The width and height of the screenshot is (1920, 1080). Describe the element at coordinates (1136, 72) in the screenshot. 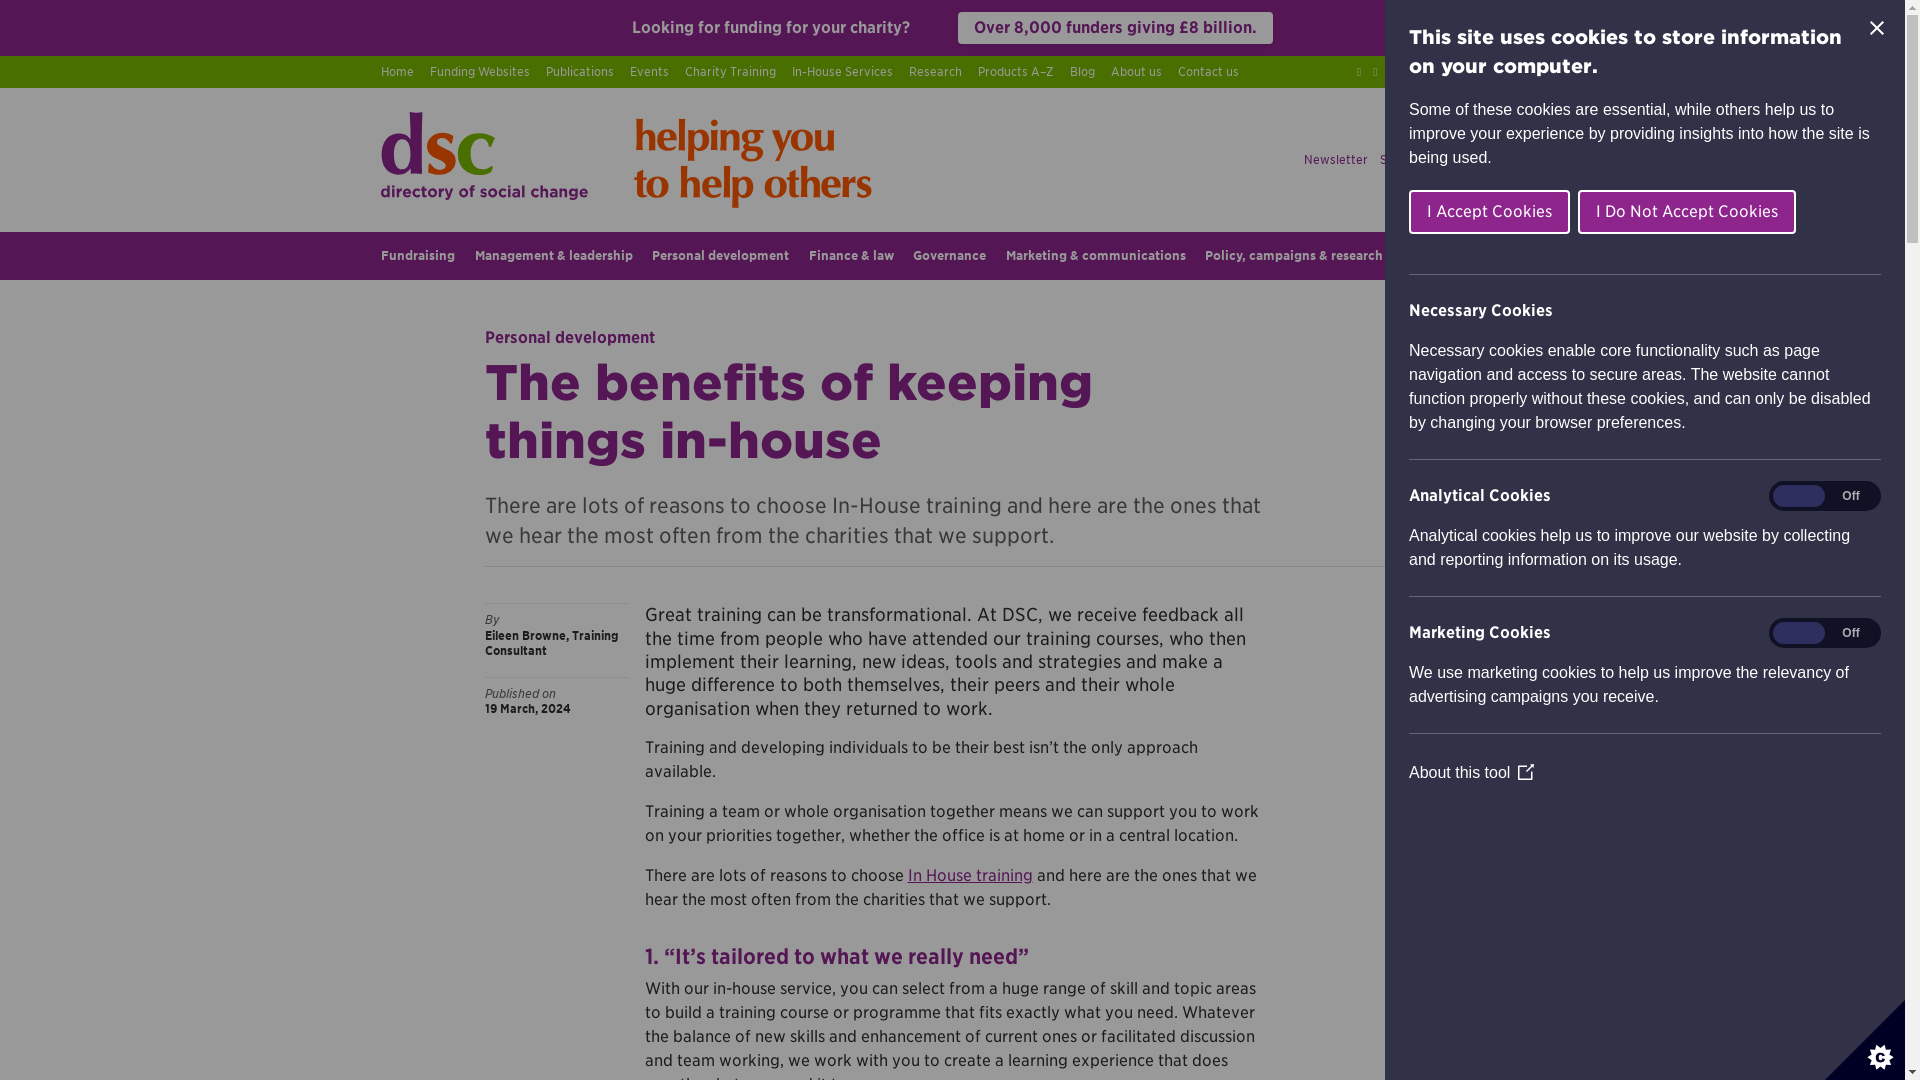

I see `About us` at that location.